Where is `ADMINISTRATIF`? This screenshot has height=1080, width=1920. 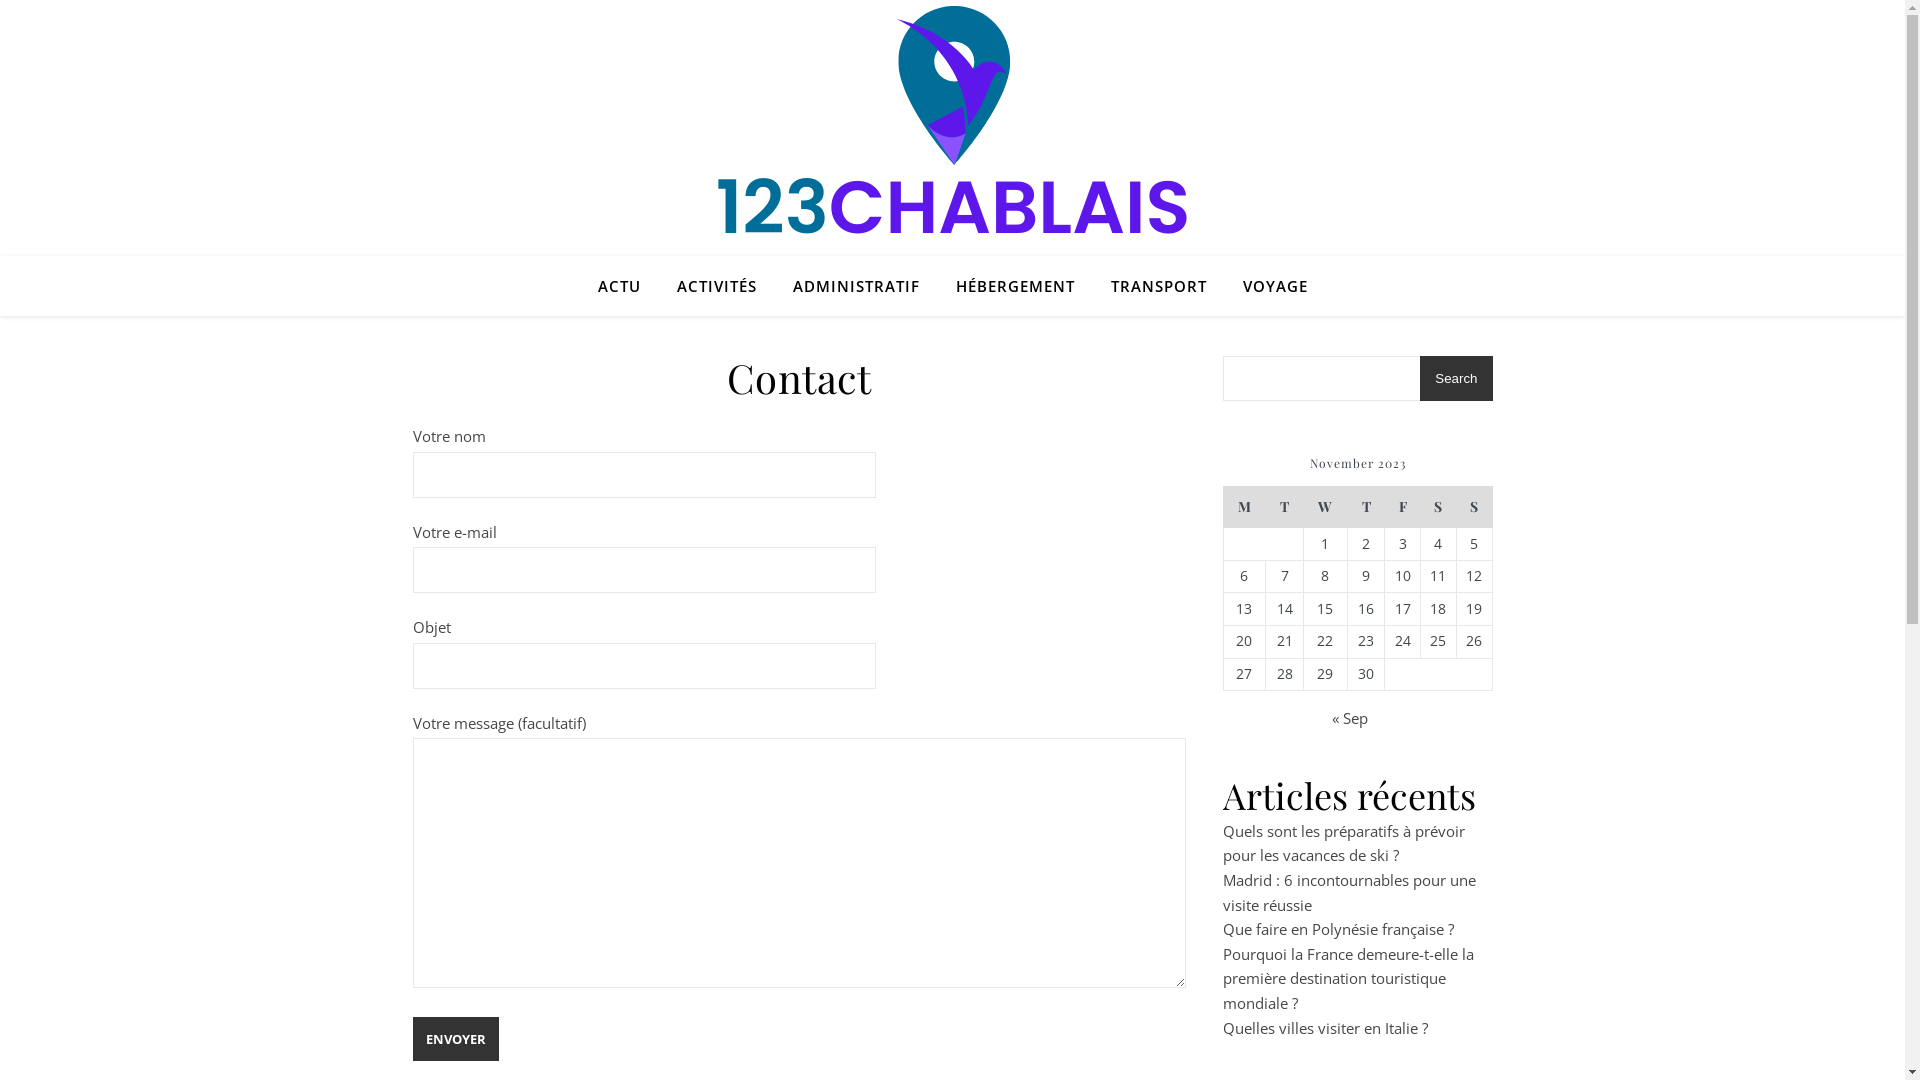 ADMINISTRATIF is located at coordinates (856, 286).